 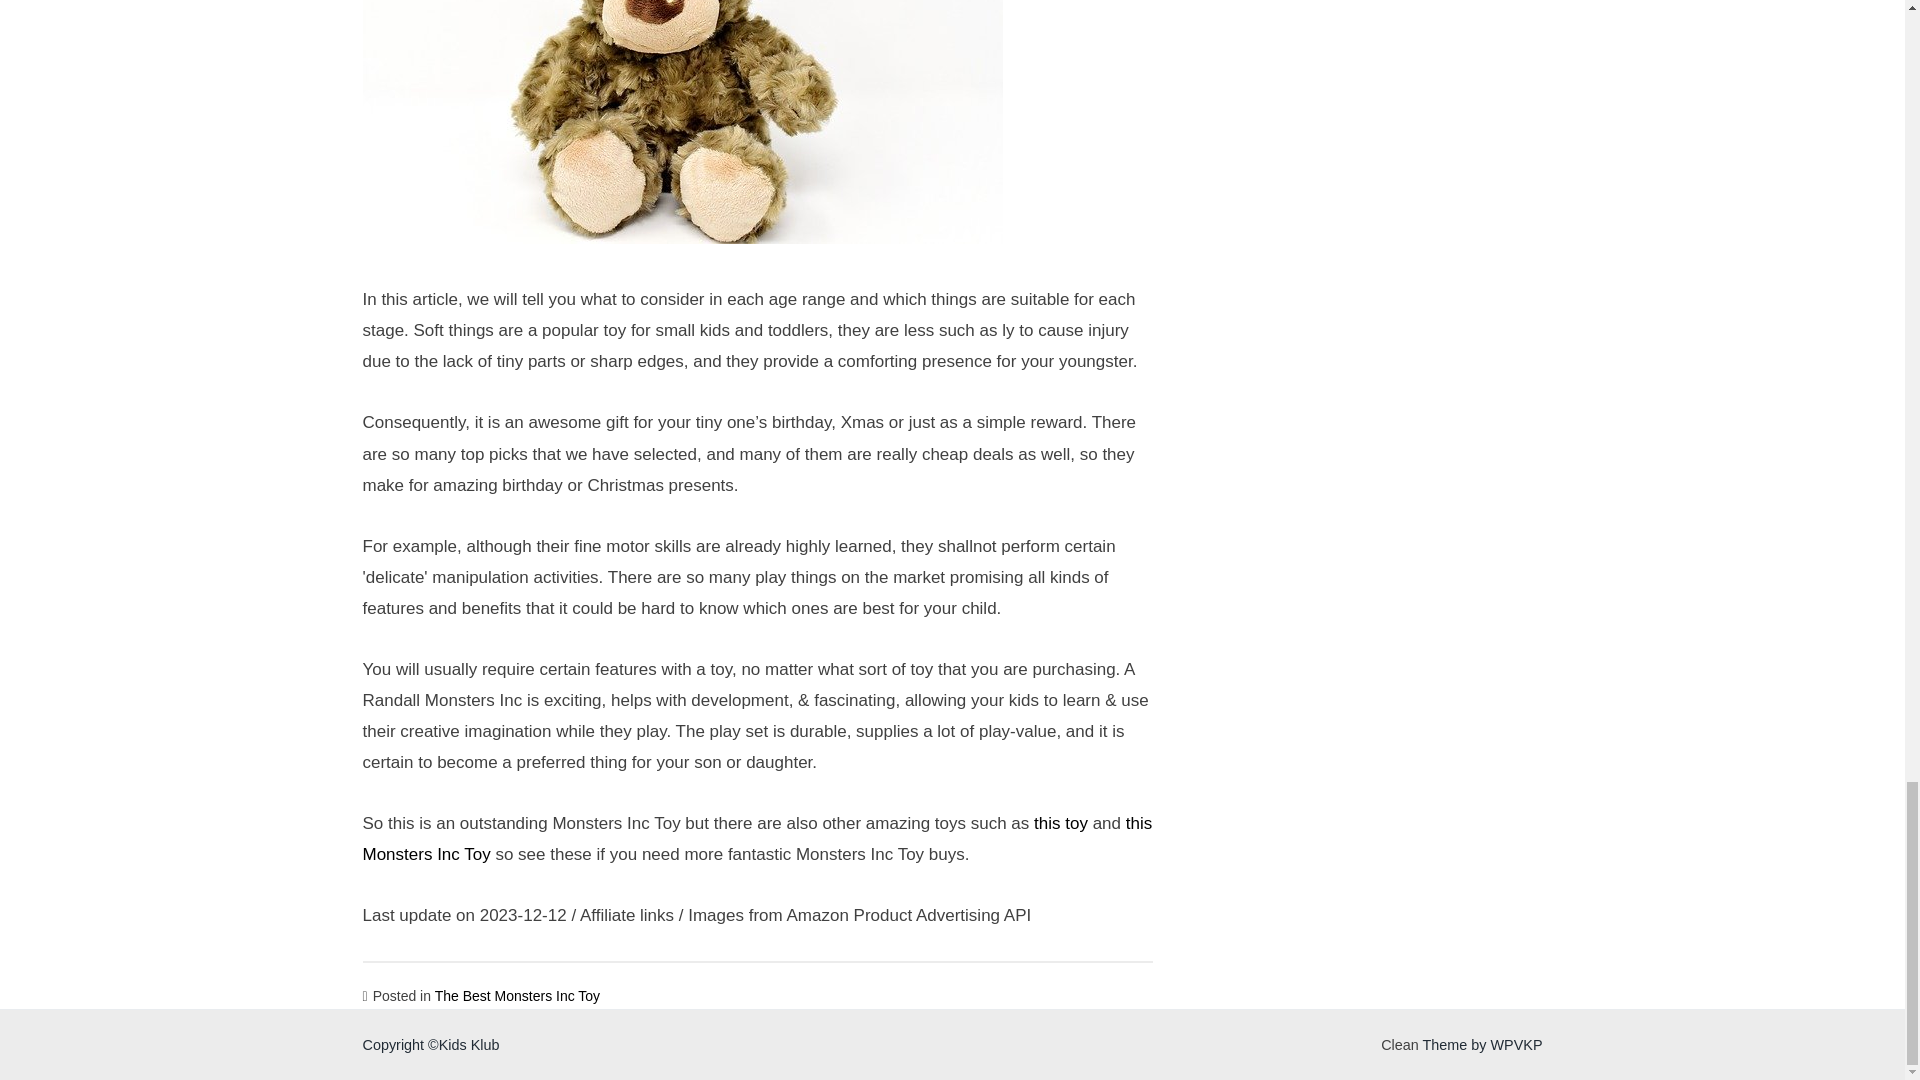 What do you see at coordinates (1399, 1044) in the screenshot?
I see `Clean` at bounding box center [1399, 1044].